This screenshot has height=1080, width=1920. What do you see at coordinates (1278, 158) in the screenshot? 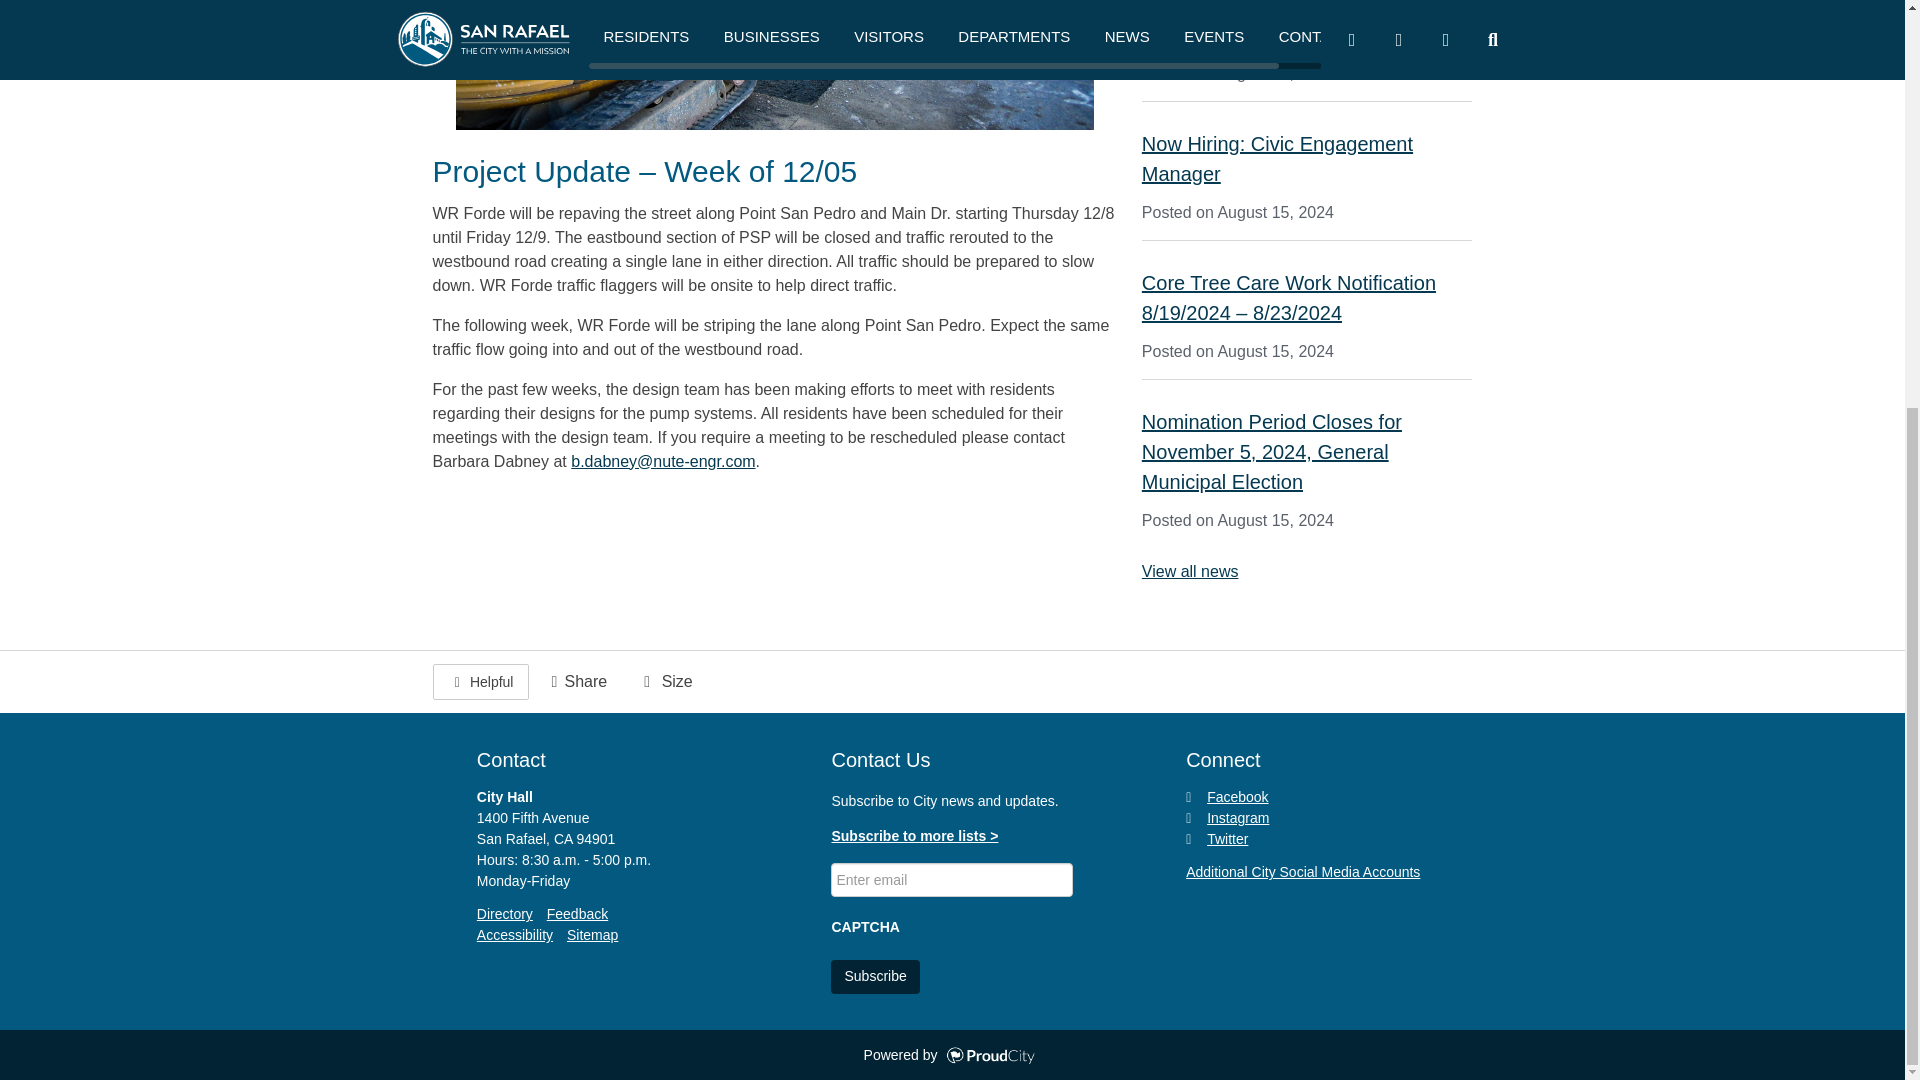
I see `Now Hiring: Civic Engagement Manager` at bounding box center [1278, 158].